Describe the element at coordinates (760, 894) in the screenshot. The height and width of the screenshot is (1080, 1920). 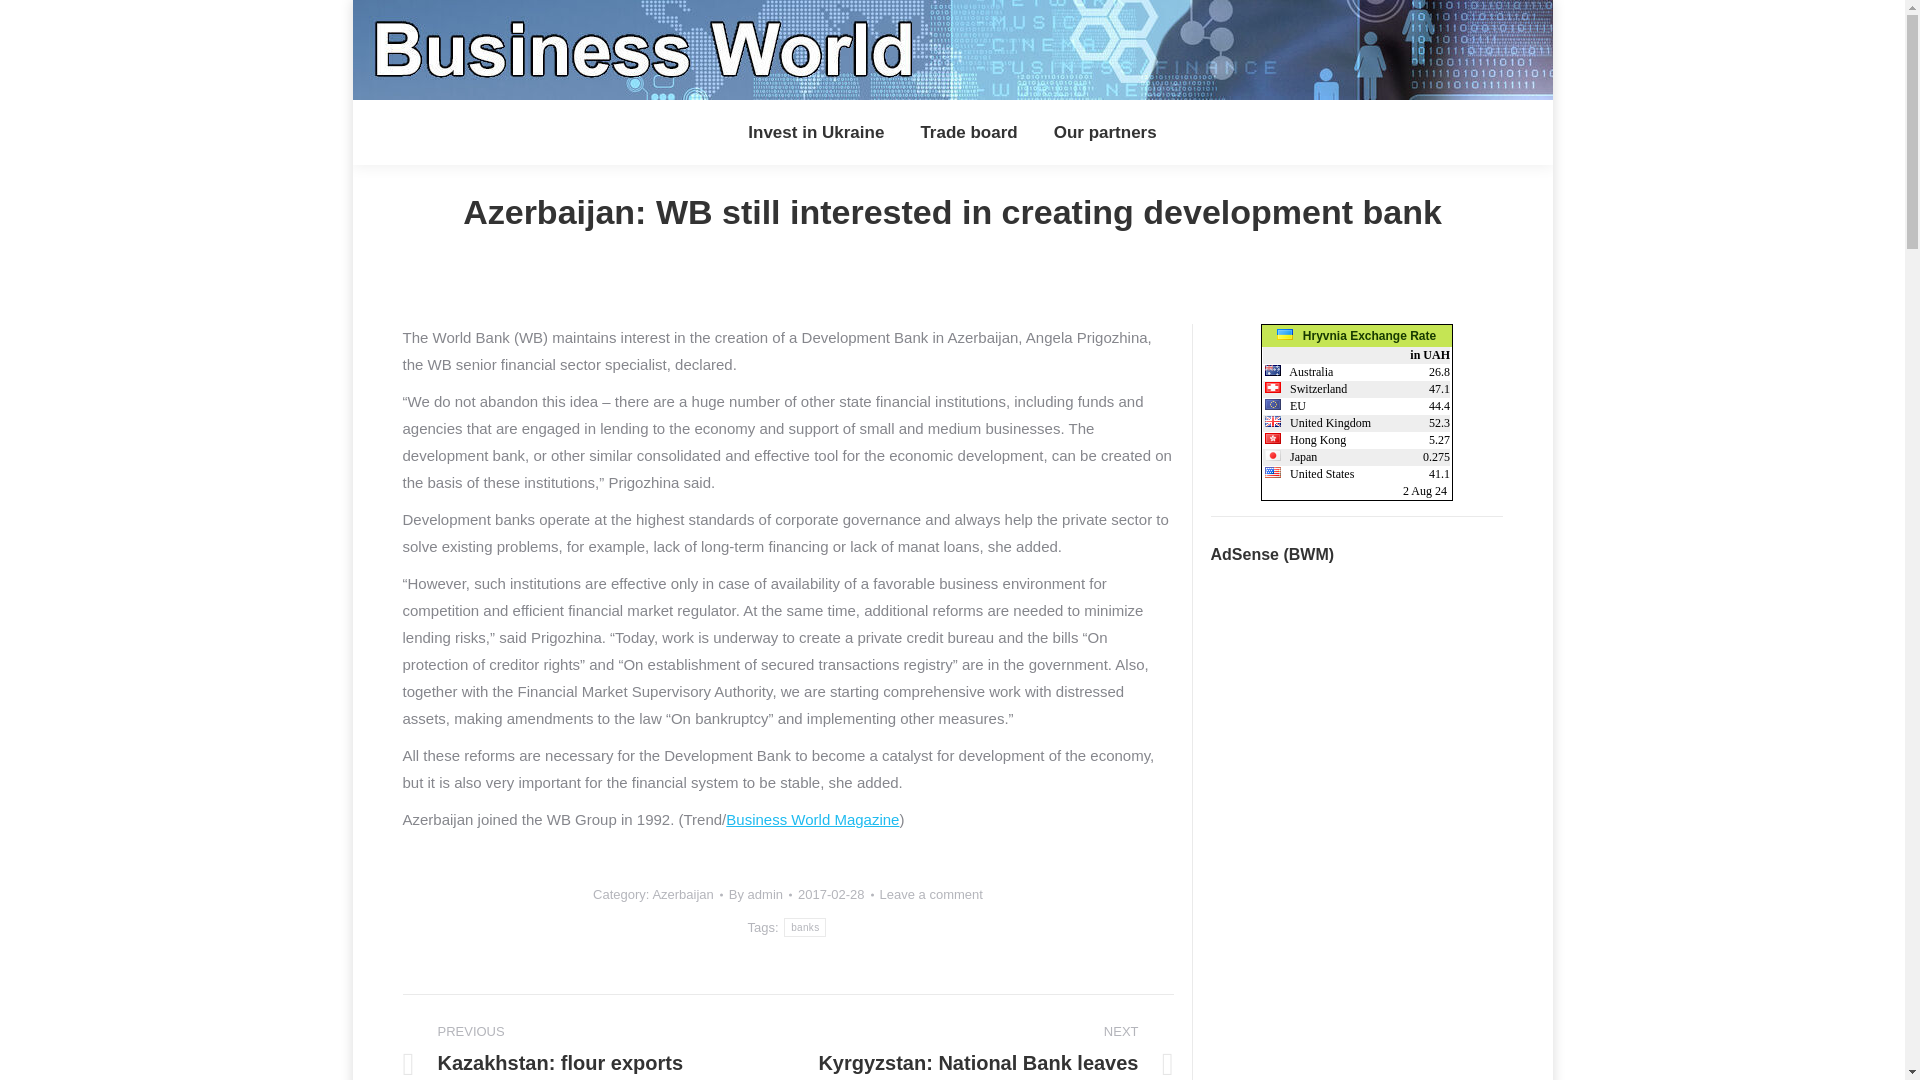
I see `View all posts by admin` at that location.